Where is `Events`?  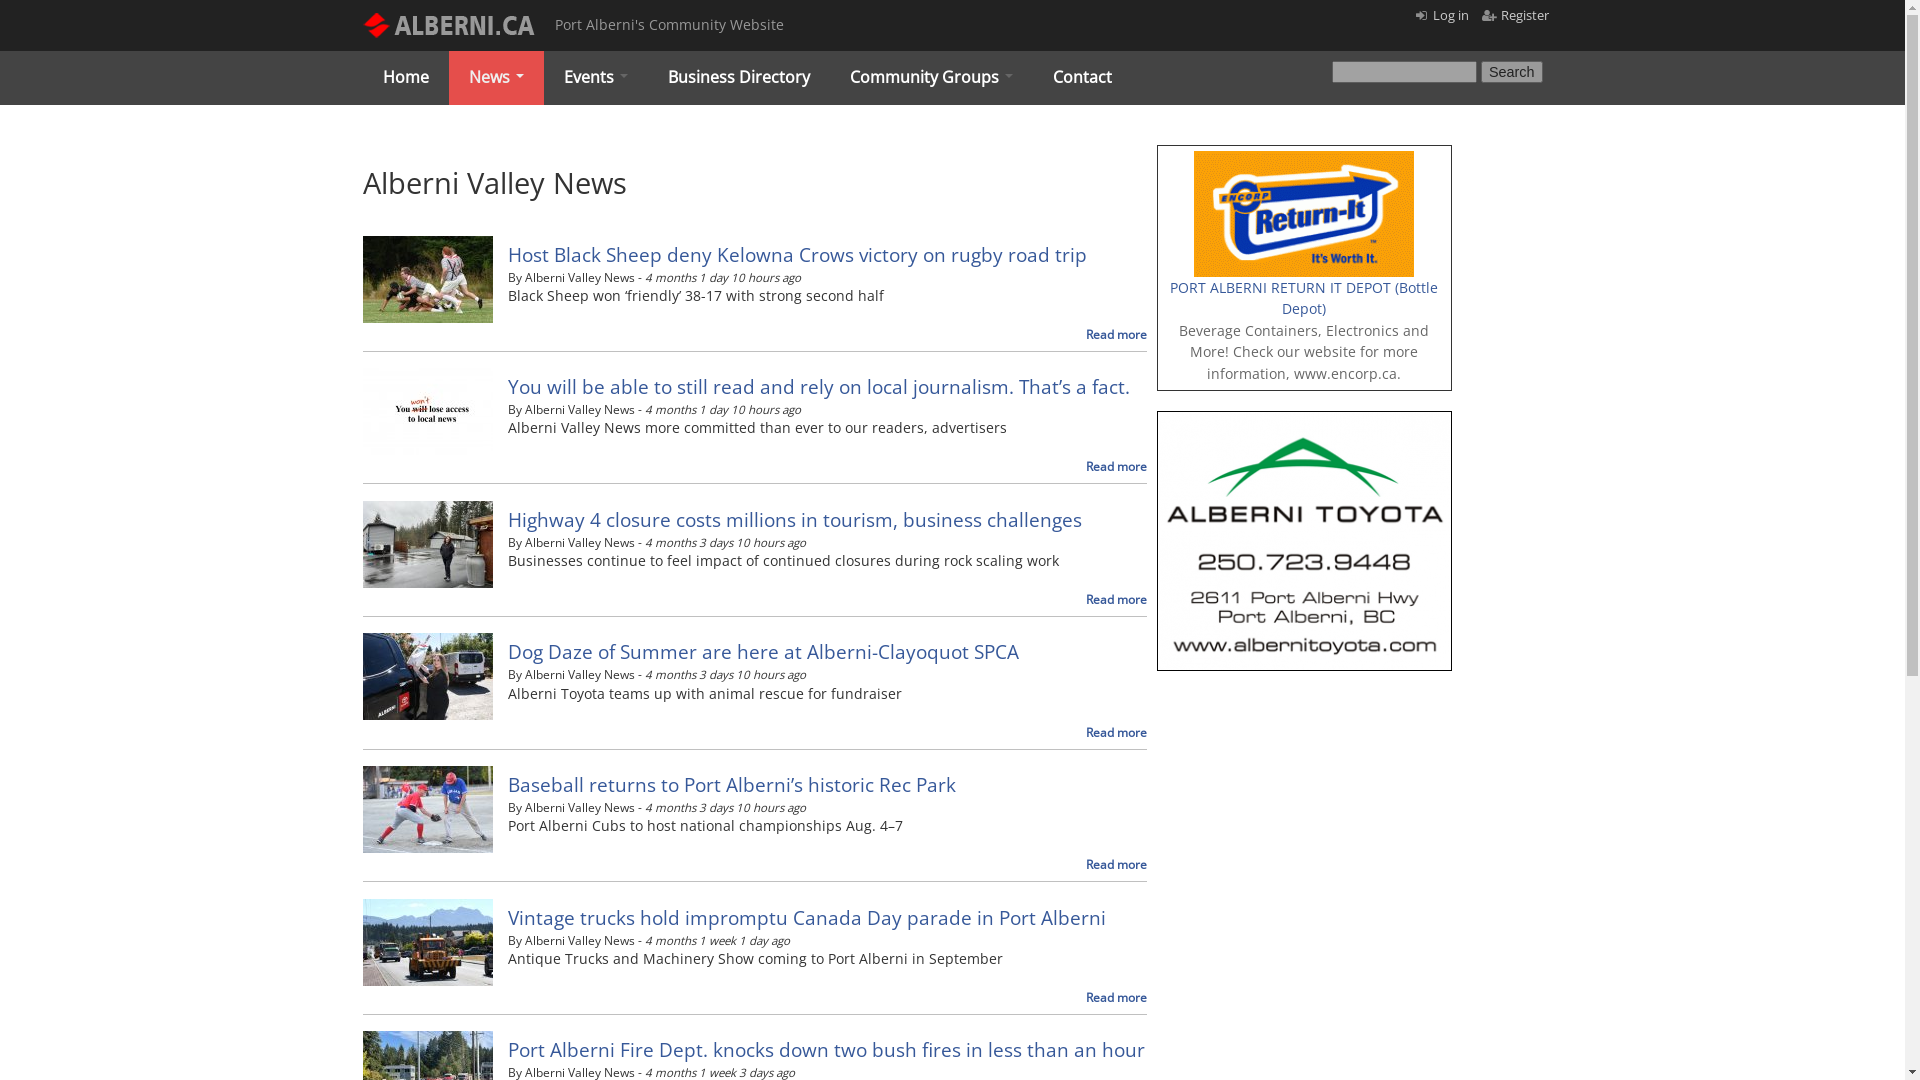 Events is located at coordinates (596, 78).